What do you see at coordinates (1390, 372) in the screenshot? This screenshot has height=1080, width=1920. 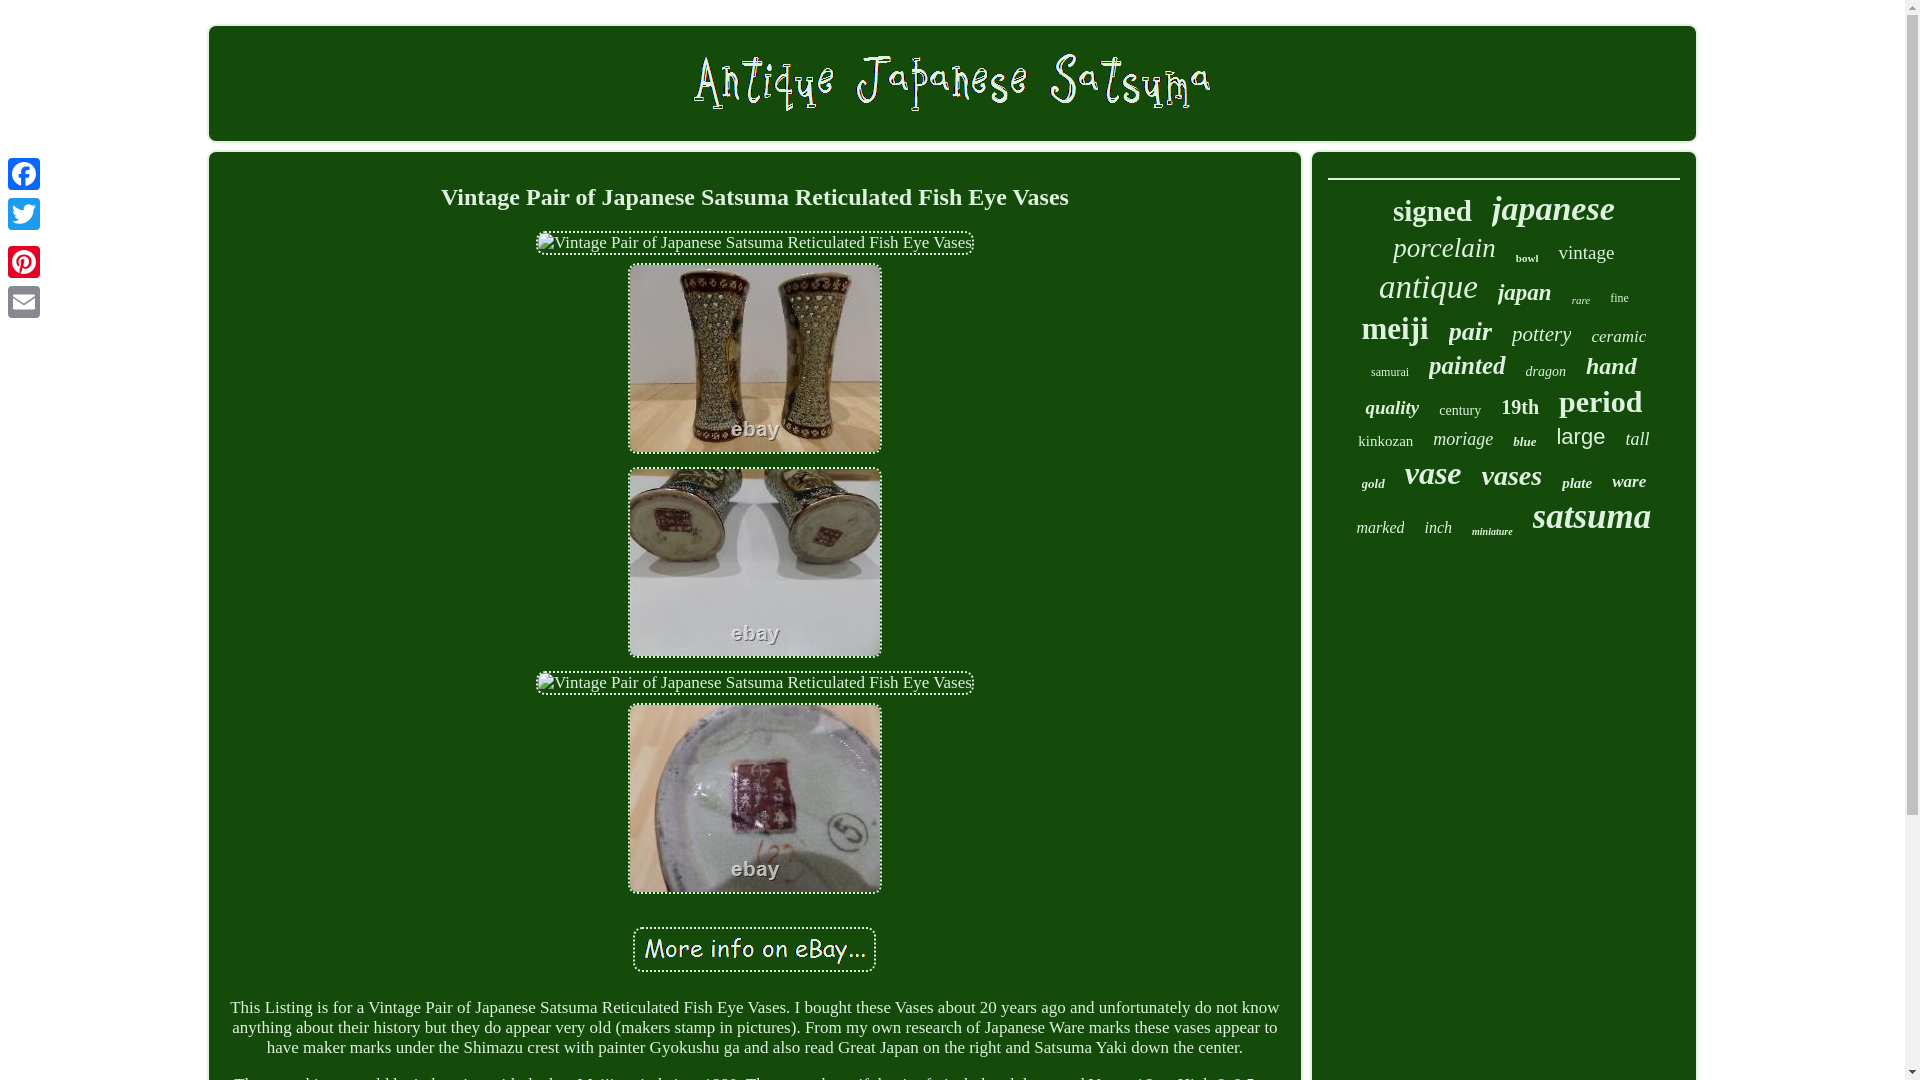 I see `samurai` at bounding box center [1390, 372].